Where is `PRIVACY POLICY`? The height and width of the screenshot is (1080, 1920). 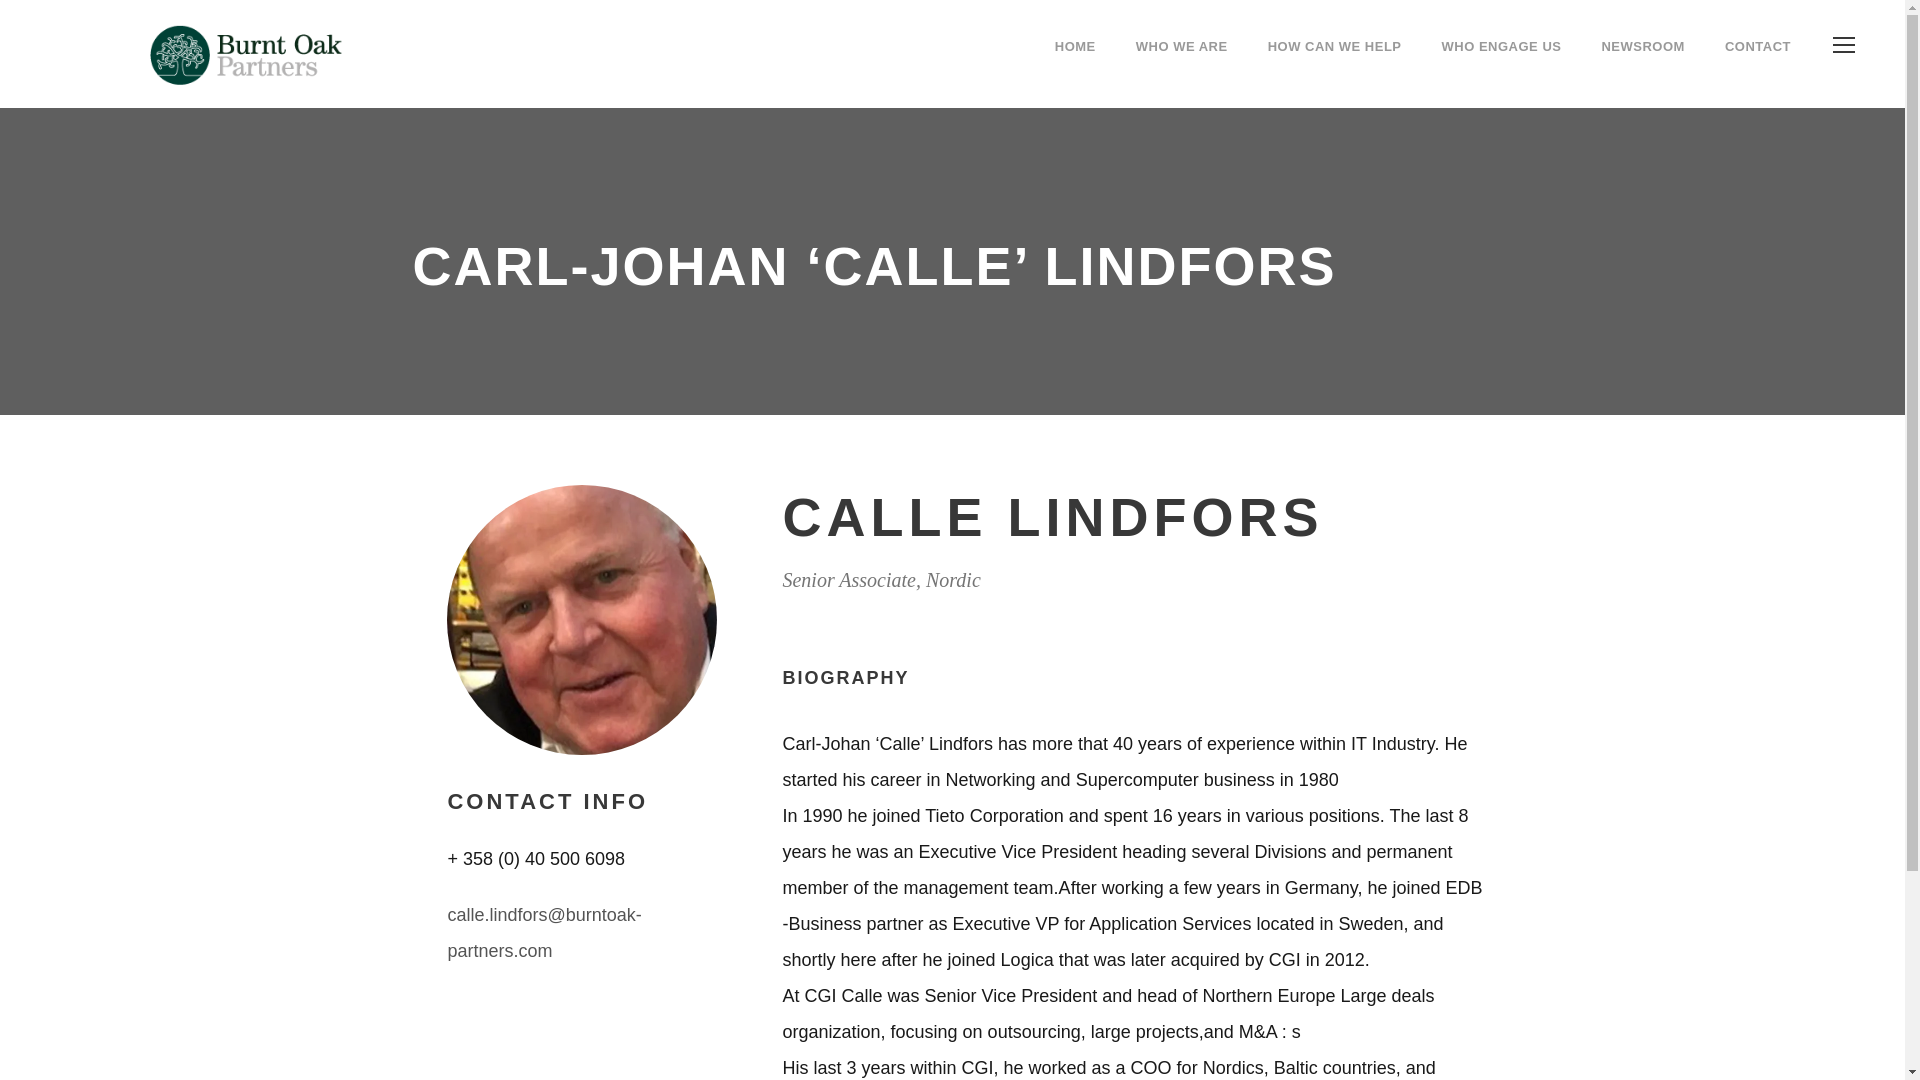
PRIVACY POLICY is located at coordinates (522, 724).